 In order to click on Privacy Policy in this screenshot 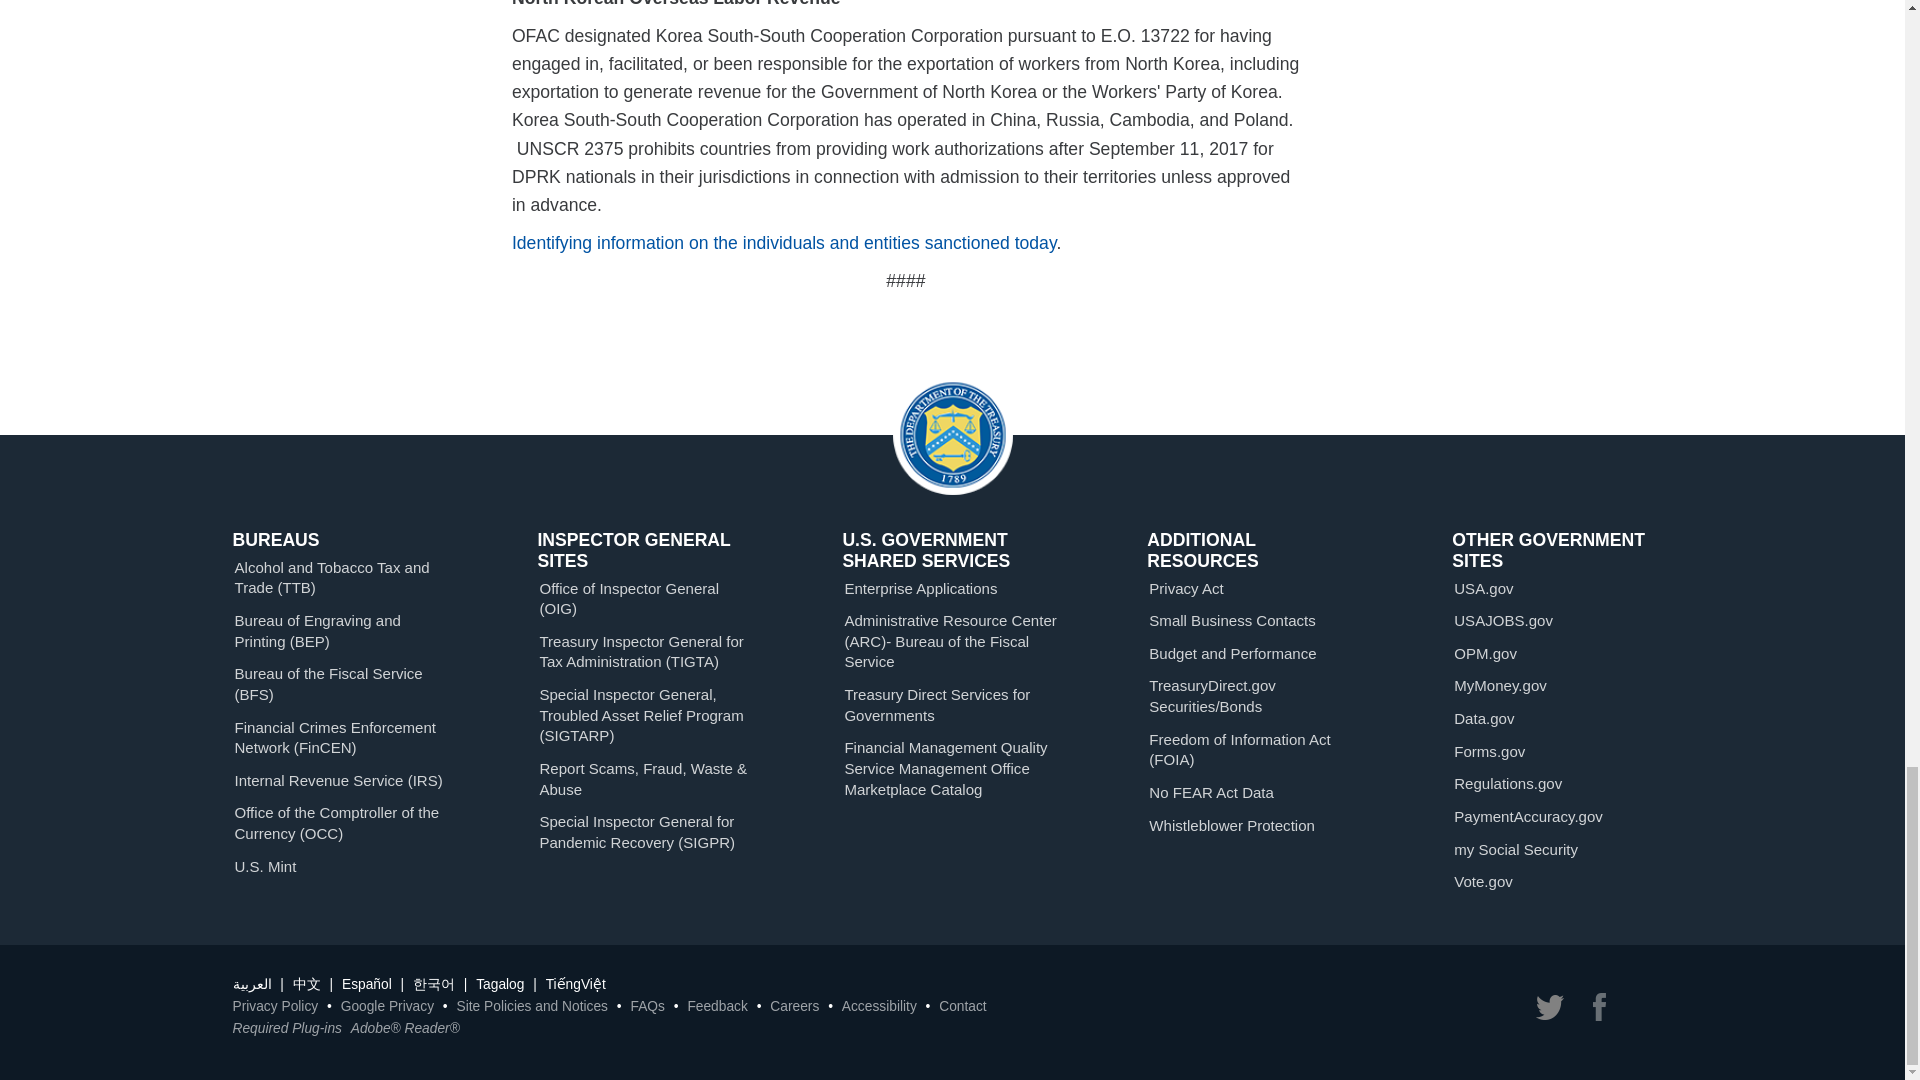, I will do `click(275, 1006)`.